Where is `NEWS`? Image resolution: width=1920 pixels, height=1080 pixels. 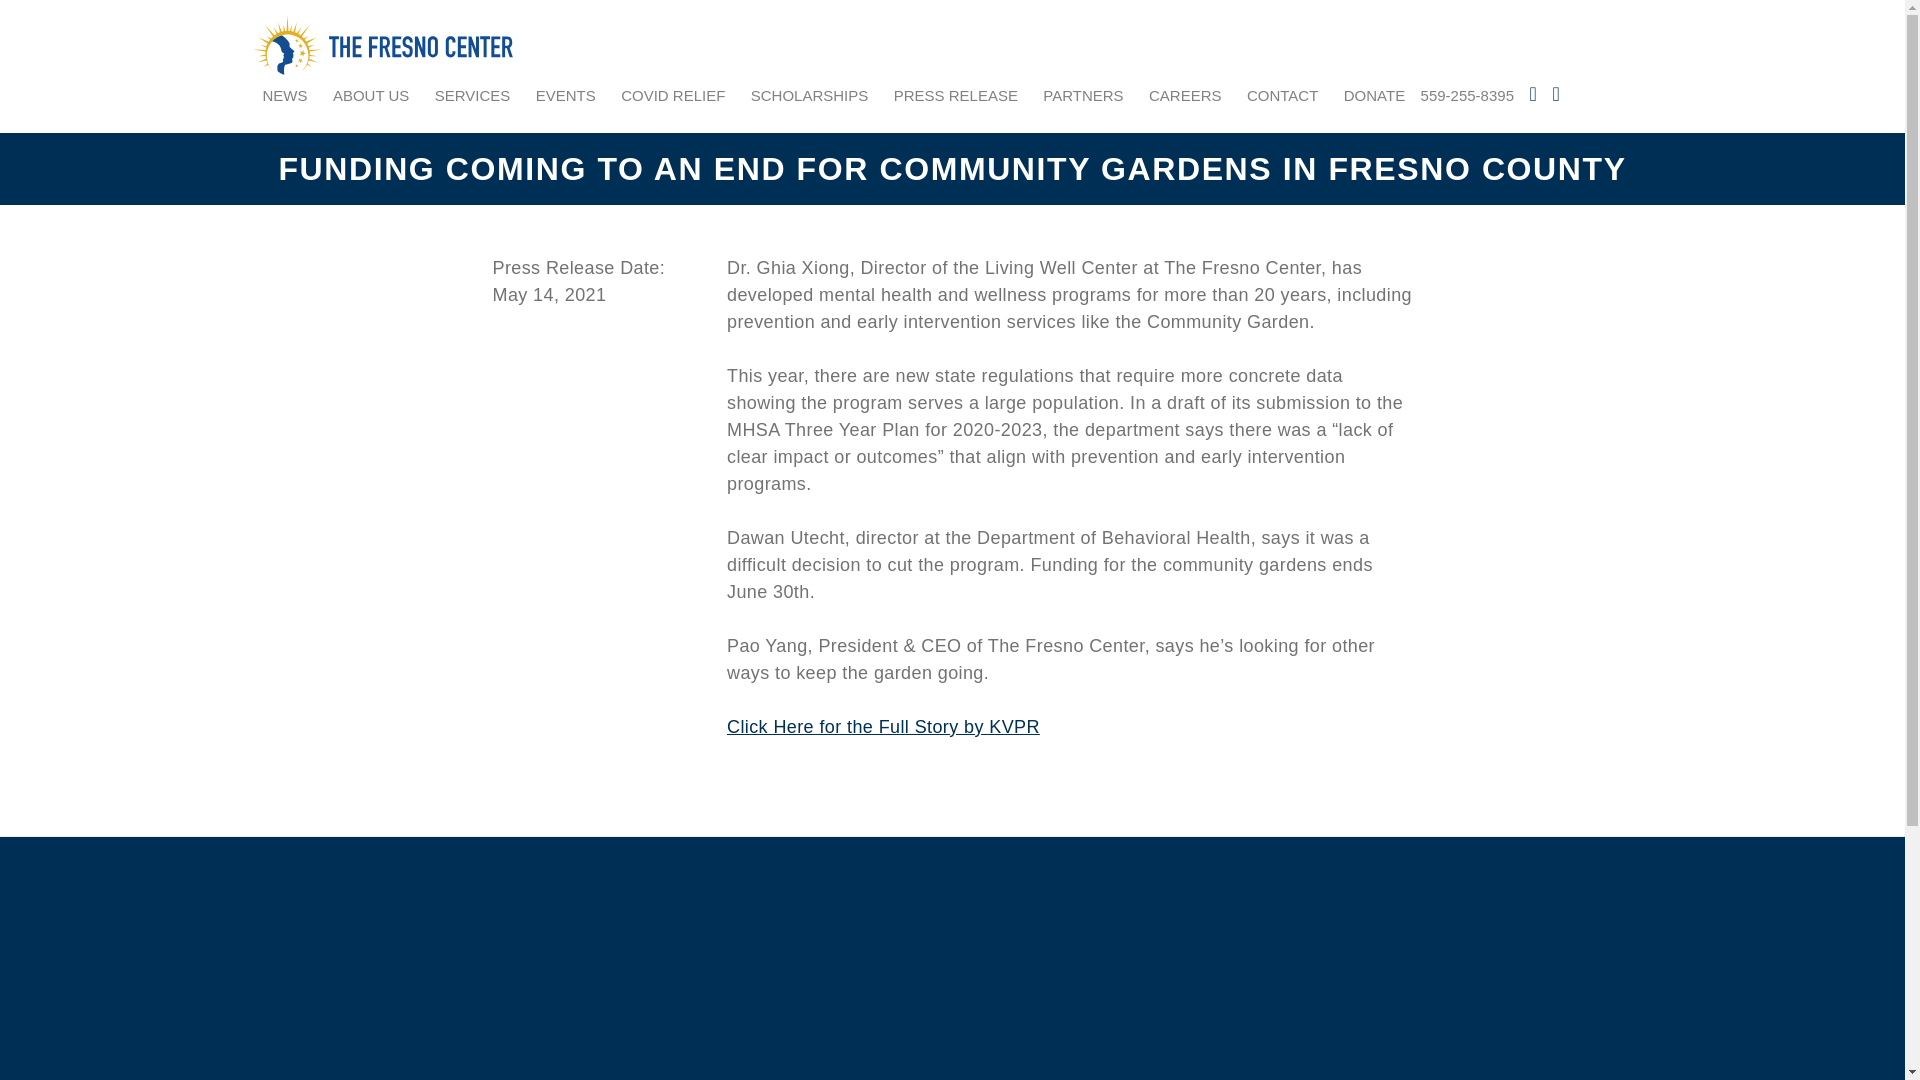
NEWS is located at coordinates (284, 96).